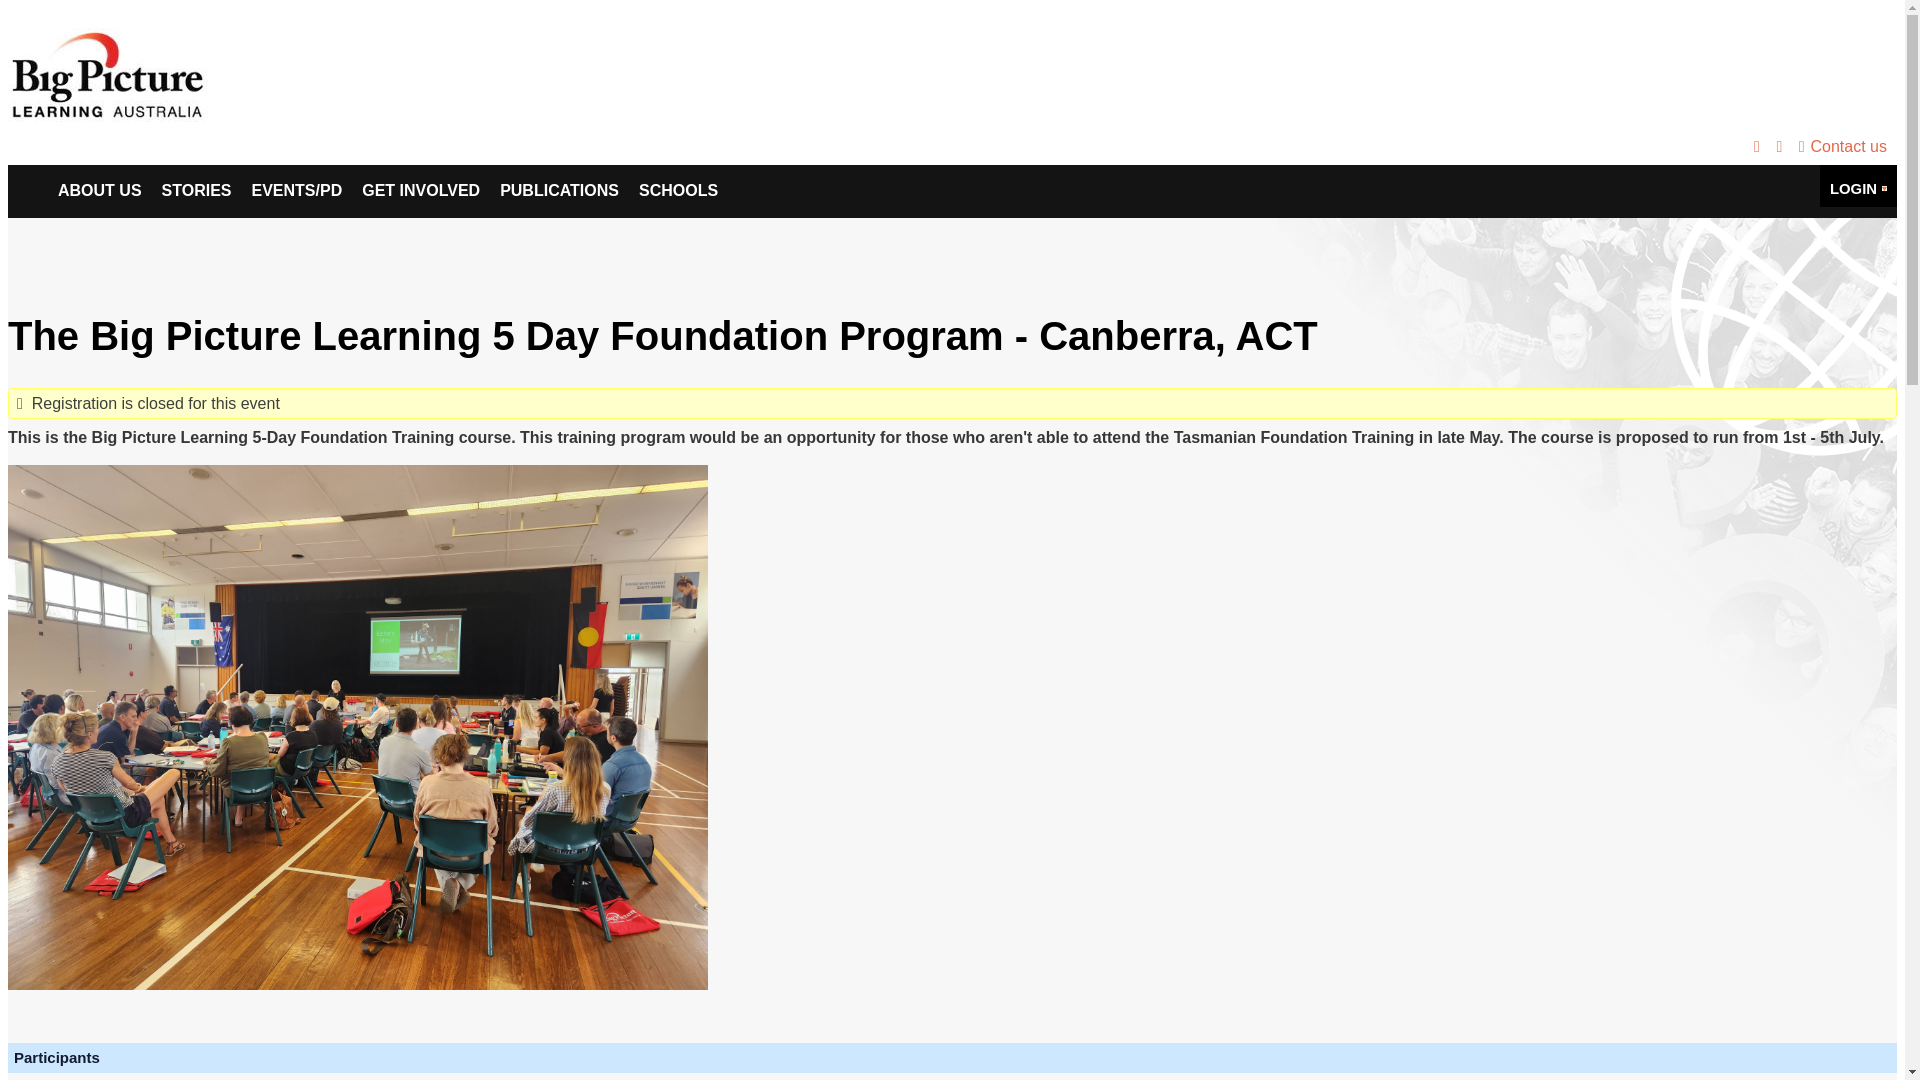  What do you see at coordinates (559, 192) in the screenshot?
I see `PUBLICATIONS` at bounding box center [559, 192].